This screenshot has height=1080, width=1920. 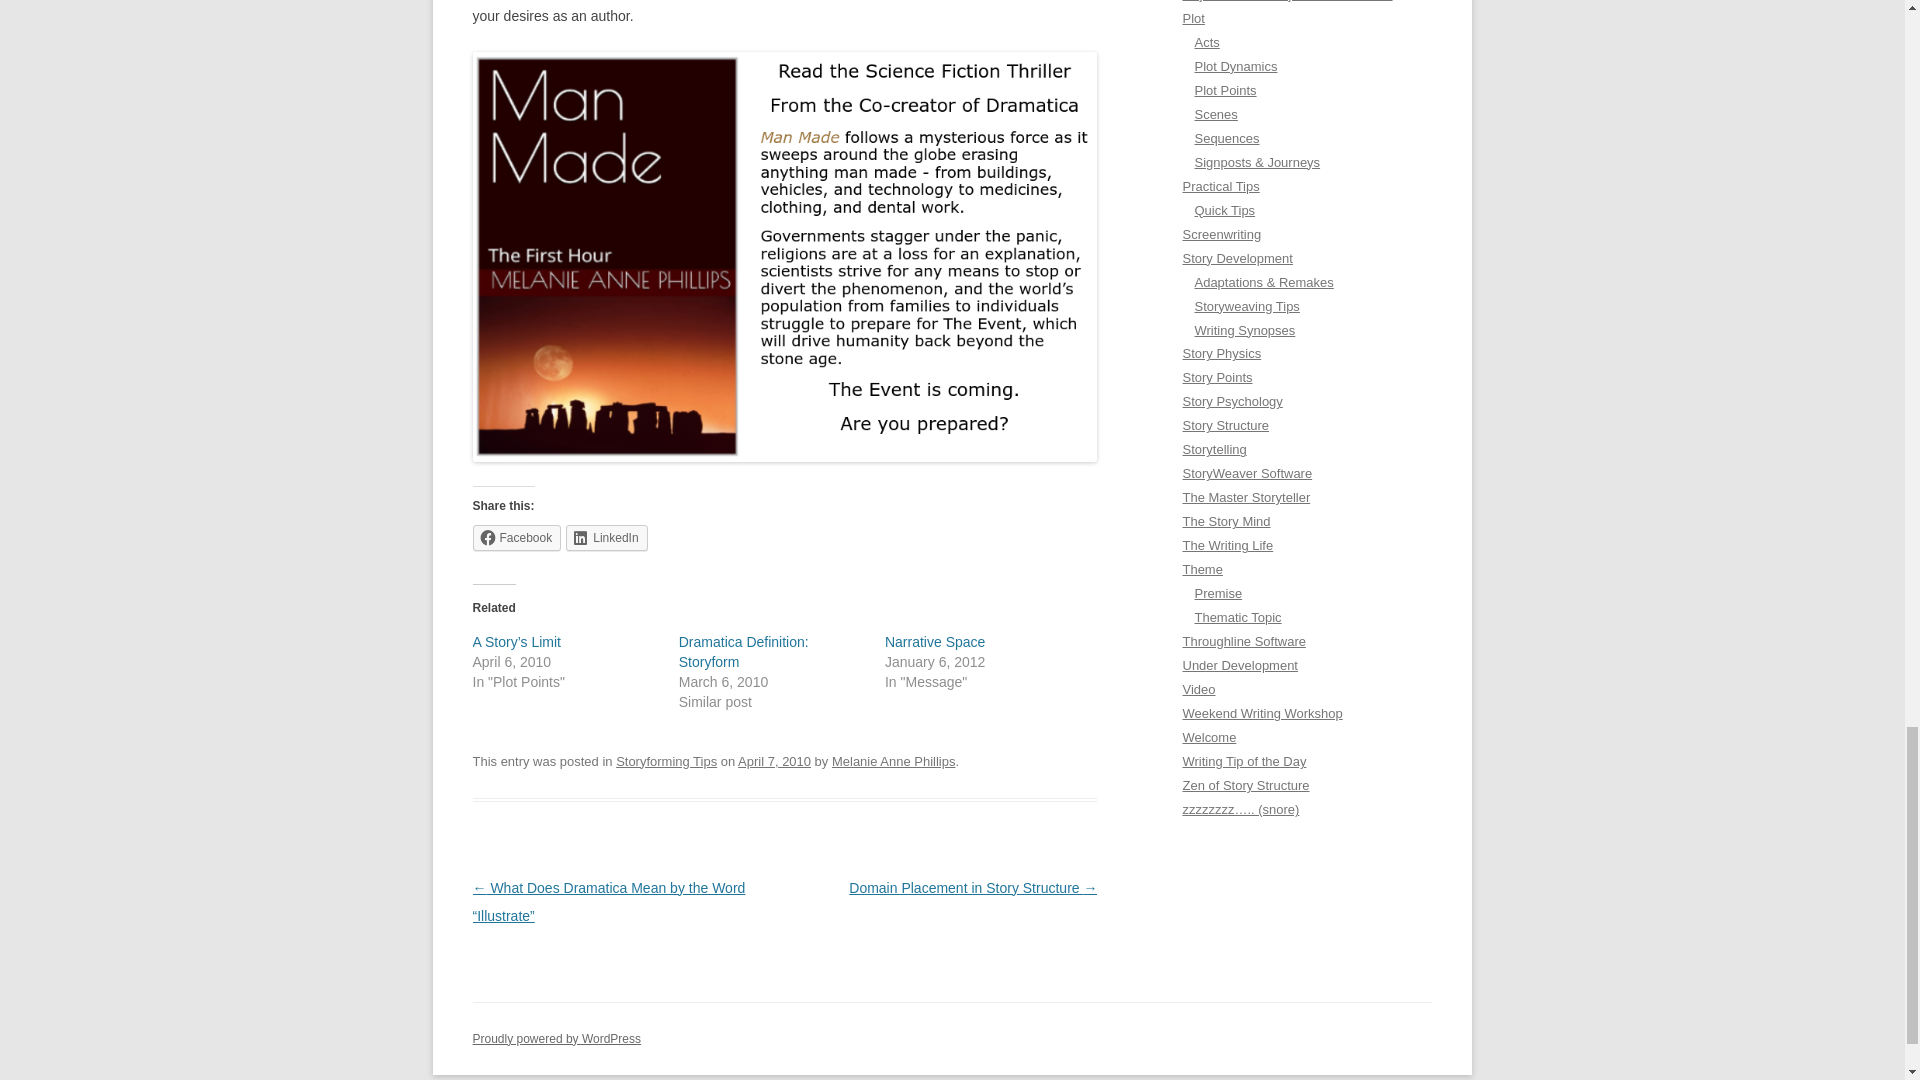 What do you see at coordinates (606, 537) in the screenshot?
I see `LinkedIn` at bounding box center [606, 537].